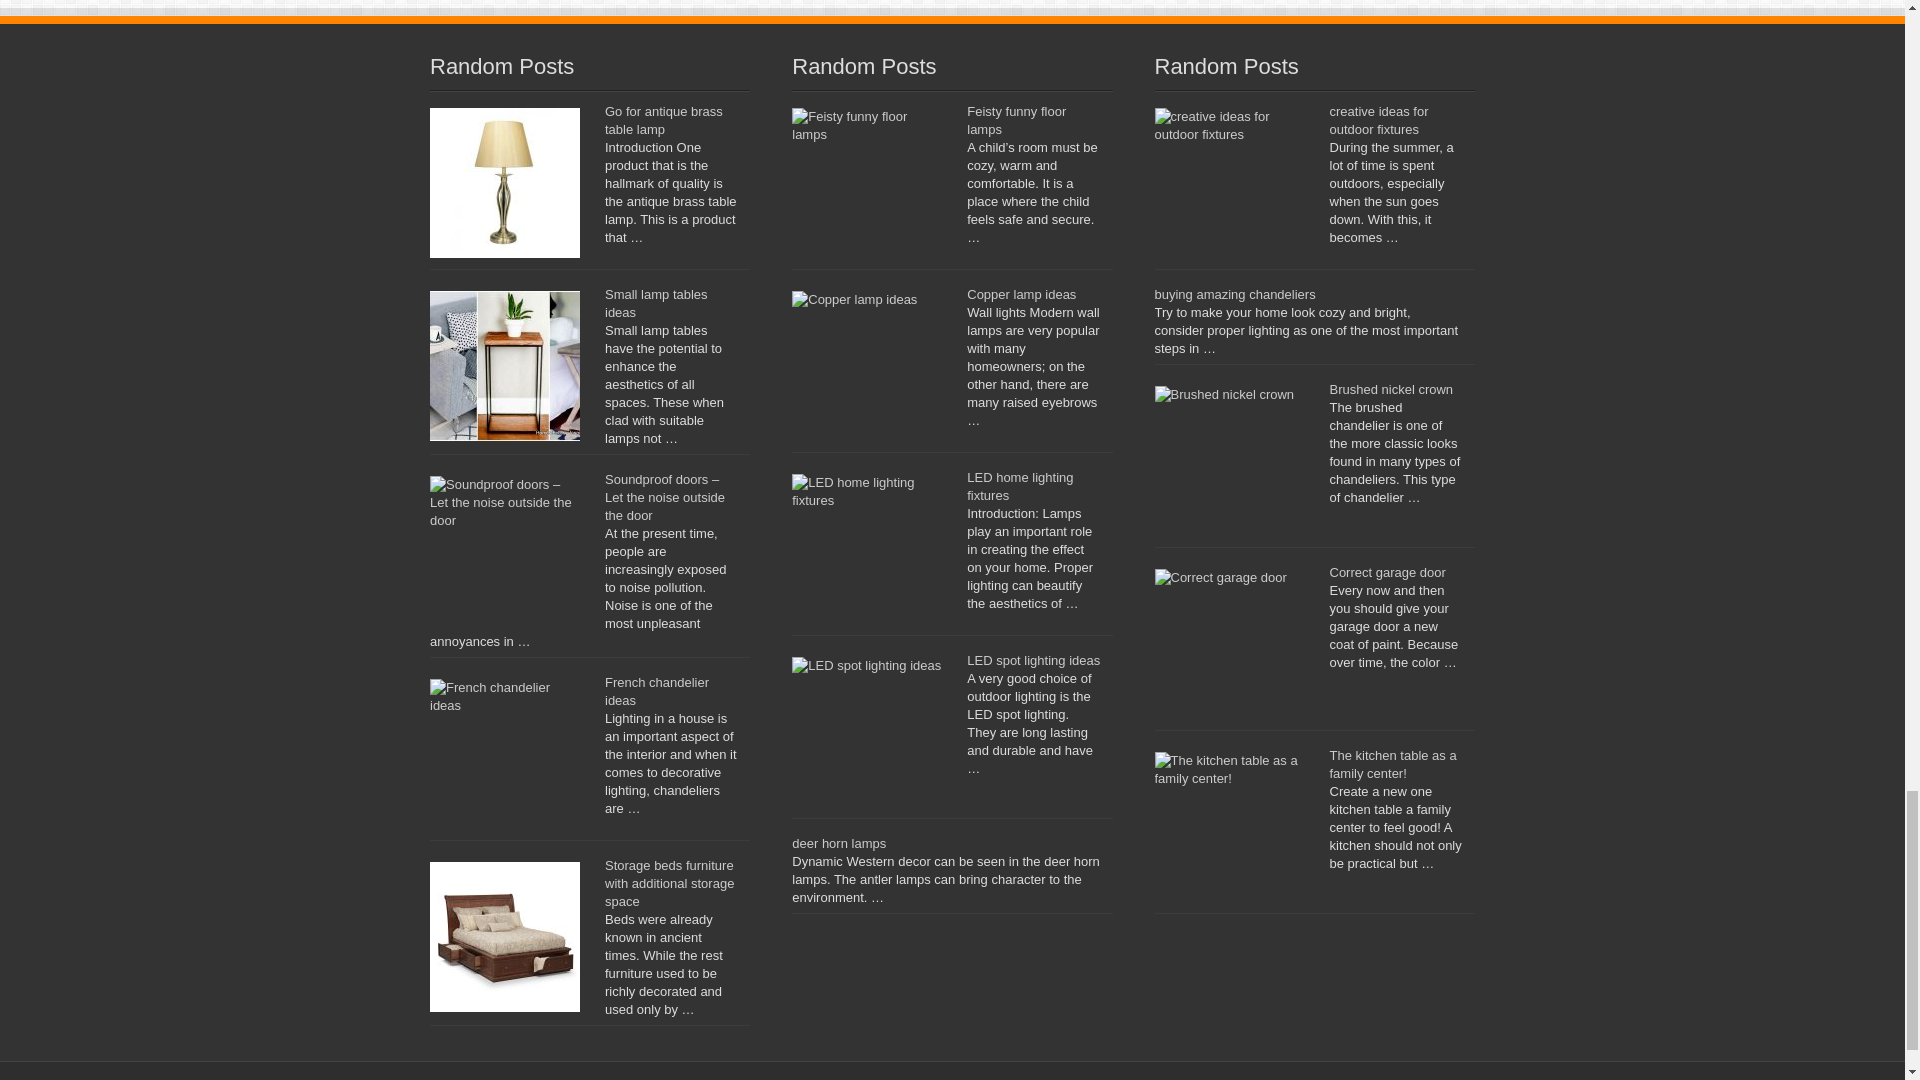  What do you see at coordinates (838, 843) in the screenshot?
I see `deer horn lamps` at bounding box center [838, 843].